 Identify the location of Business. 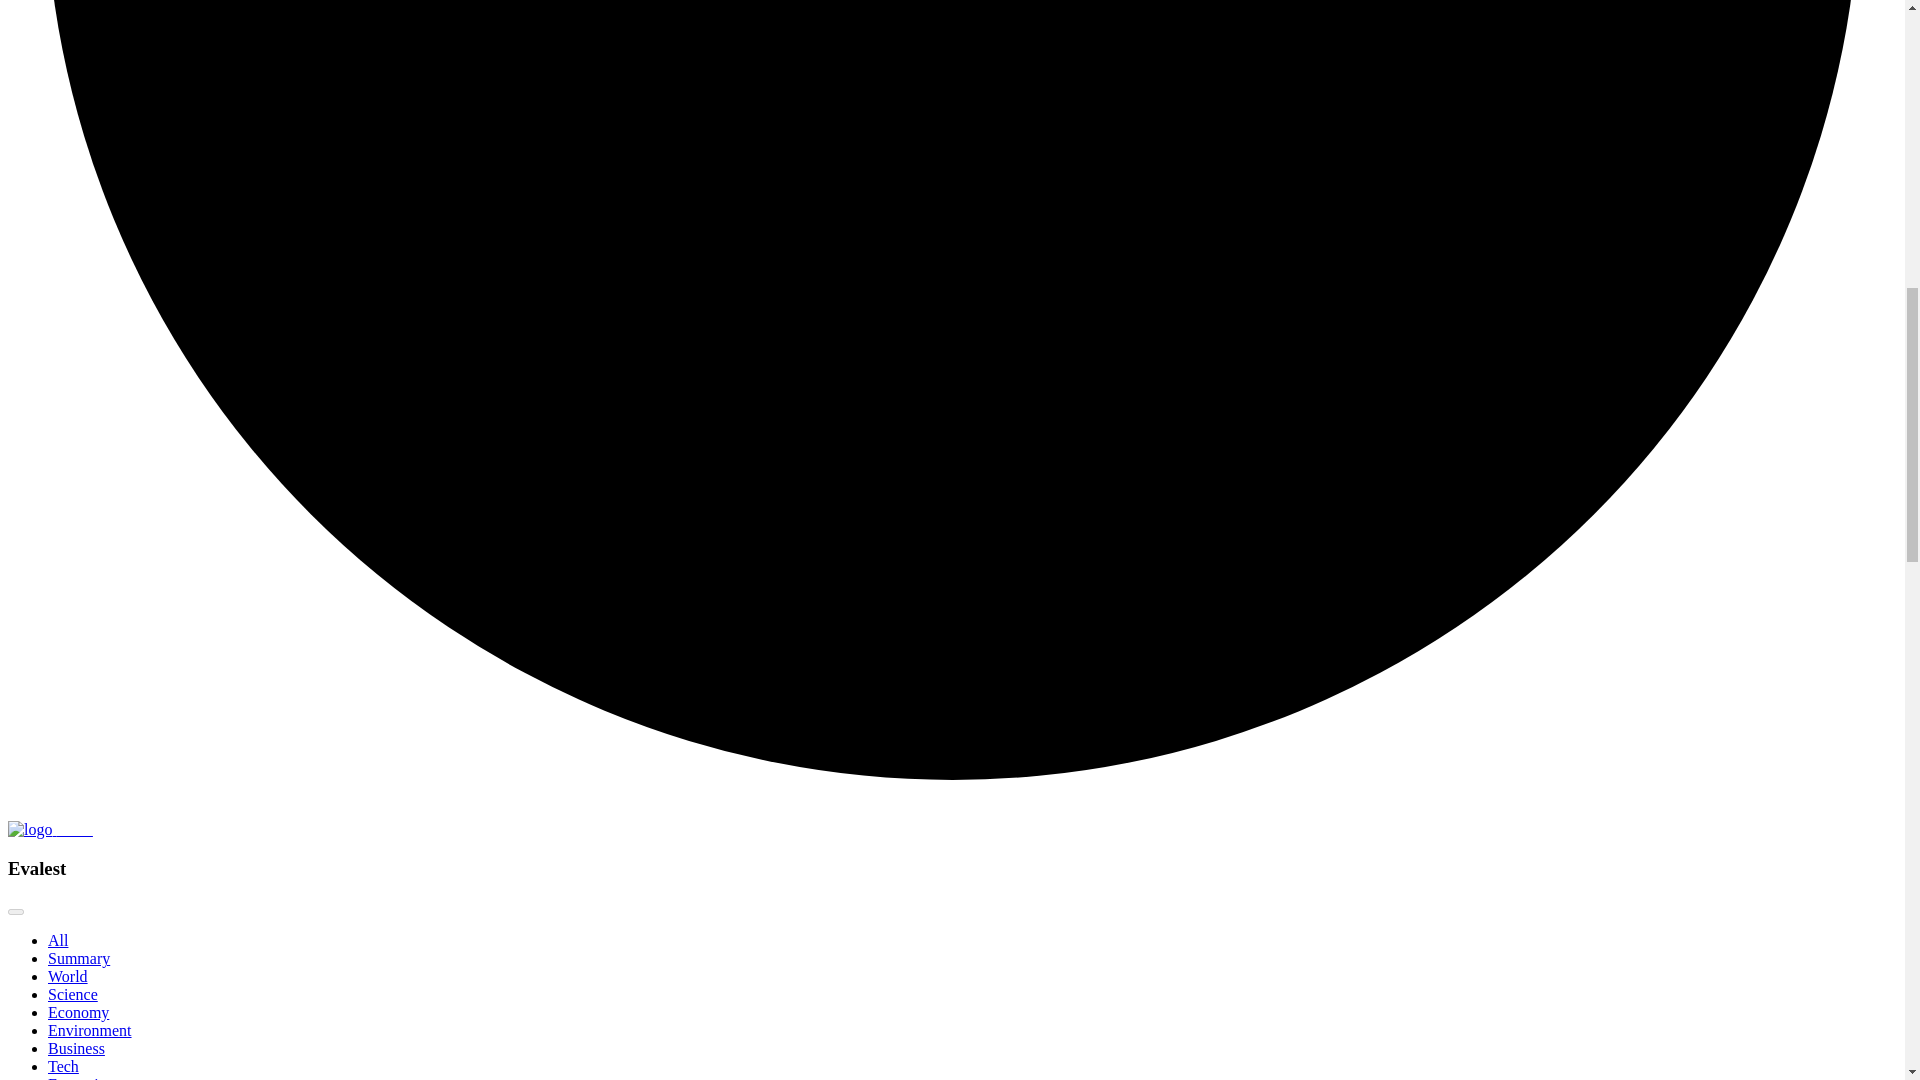
(76, 1048).